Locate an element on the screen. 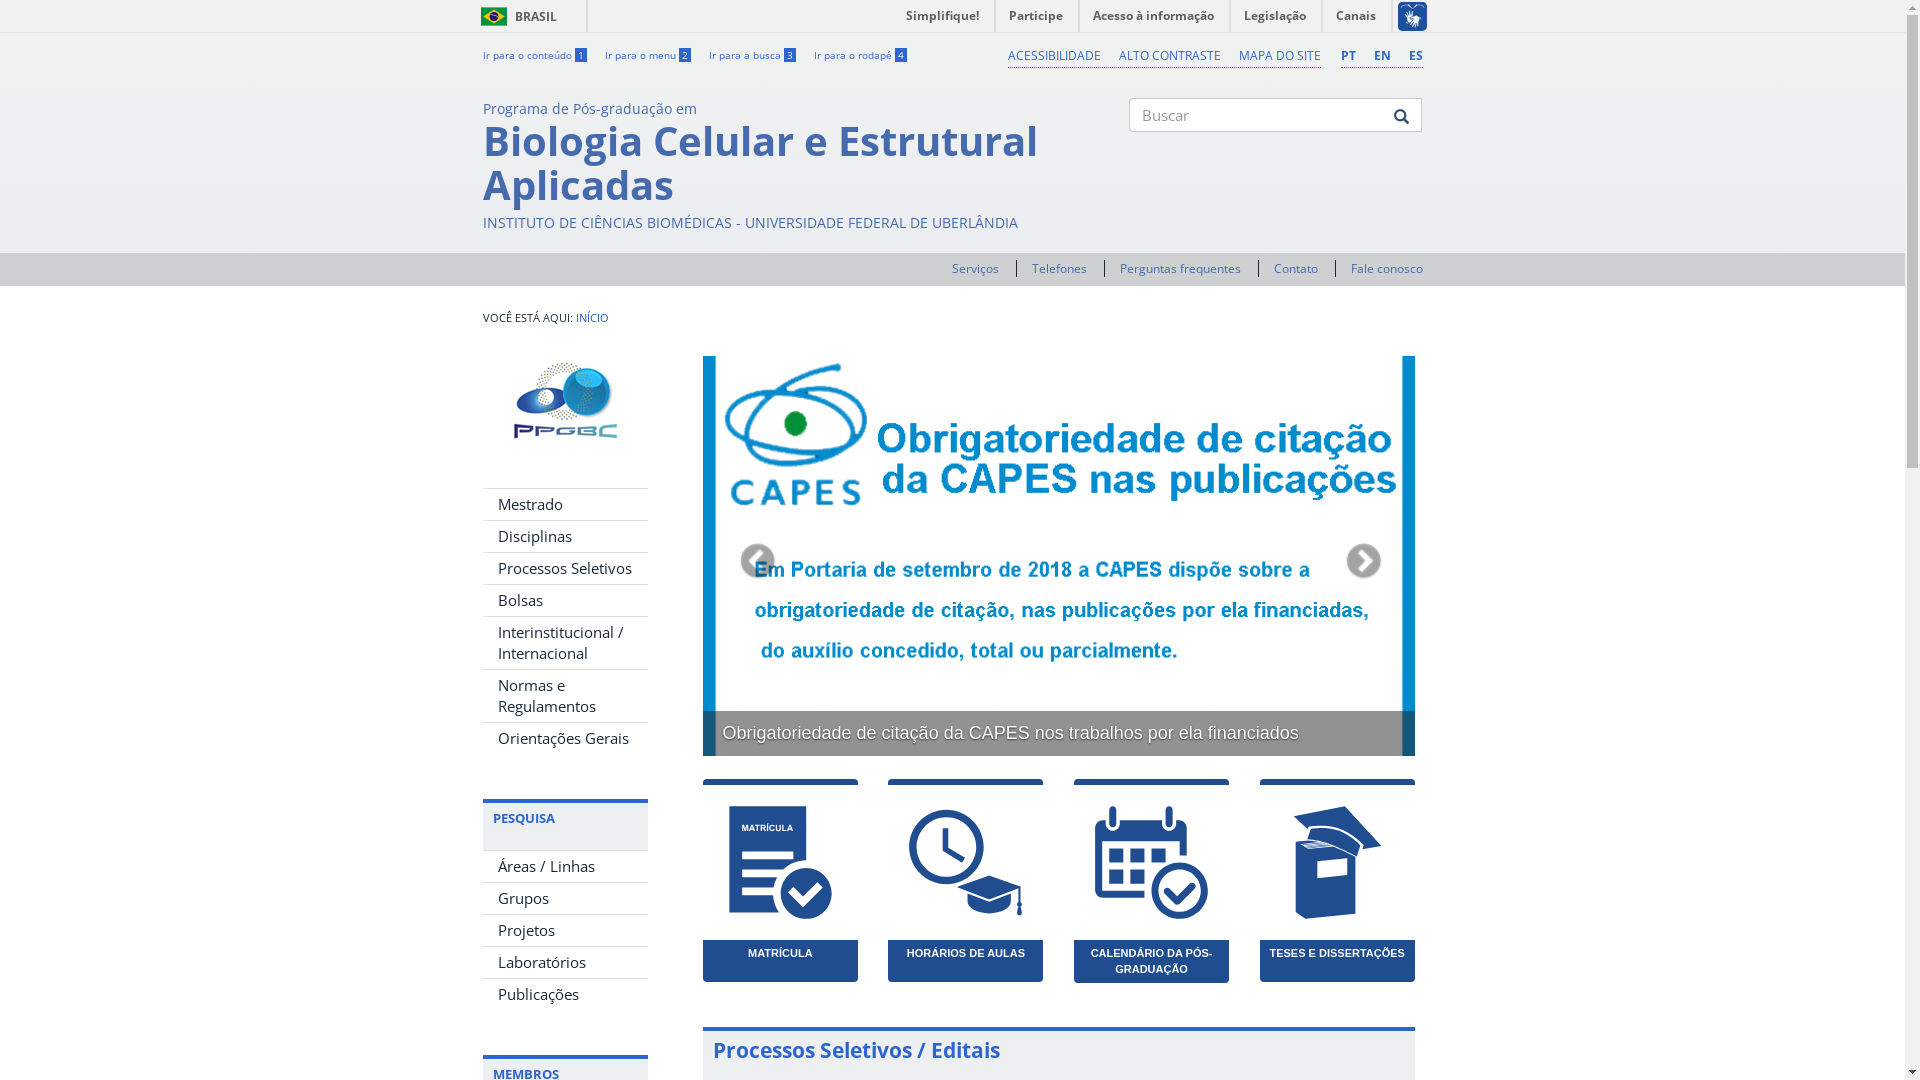 This screenshot has height=1080, width=1920. ES is located at coordinates (1415, 56).